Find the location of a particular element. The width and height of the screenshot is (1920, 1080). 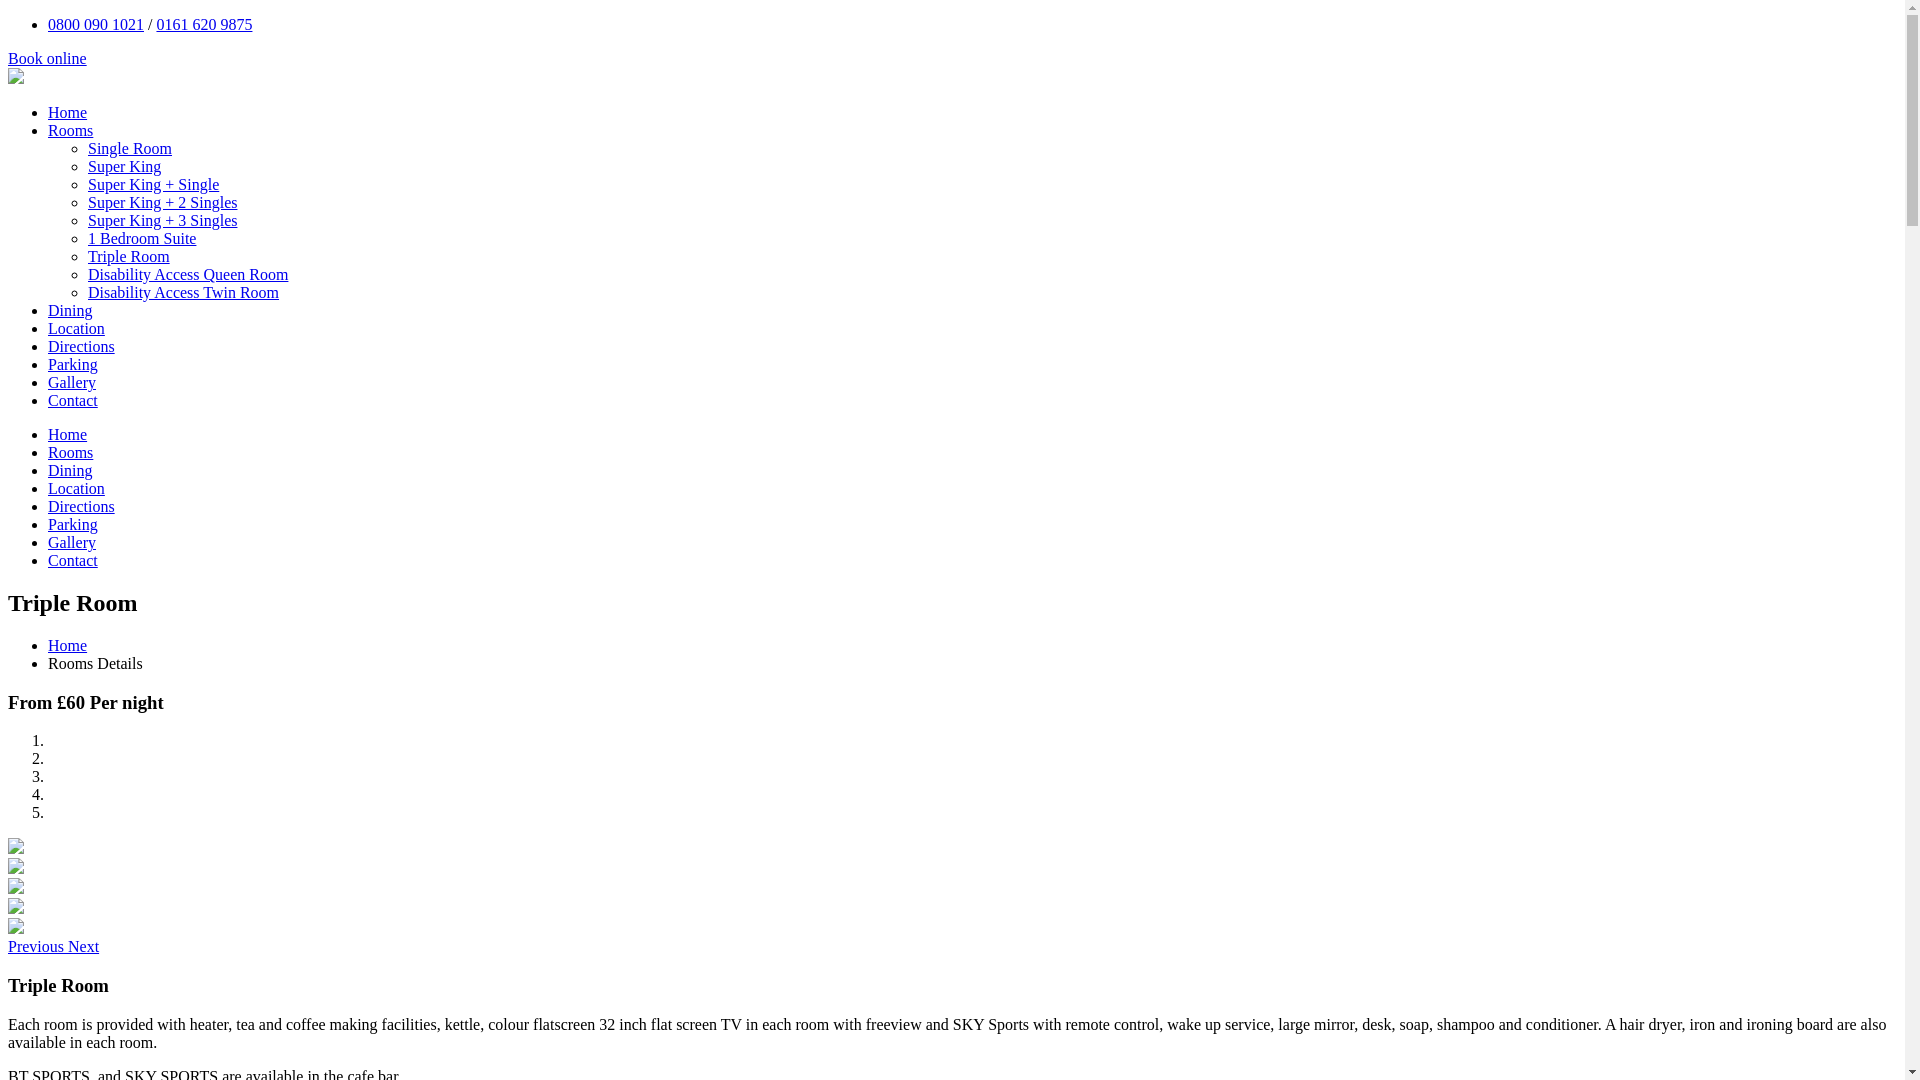

Rooms is located at coordinates (70, 130).